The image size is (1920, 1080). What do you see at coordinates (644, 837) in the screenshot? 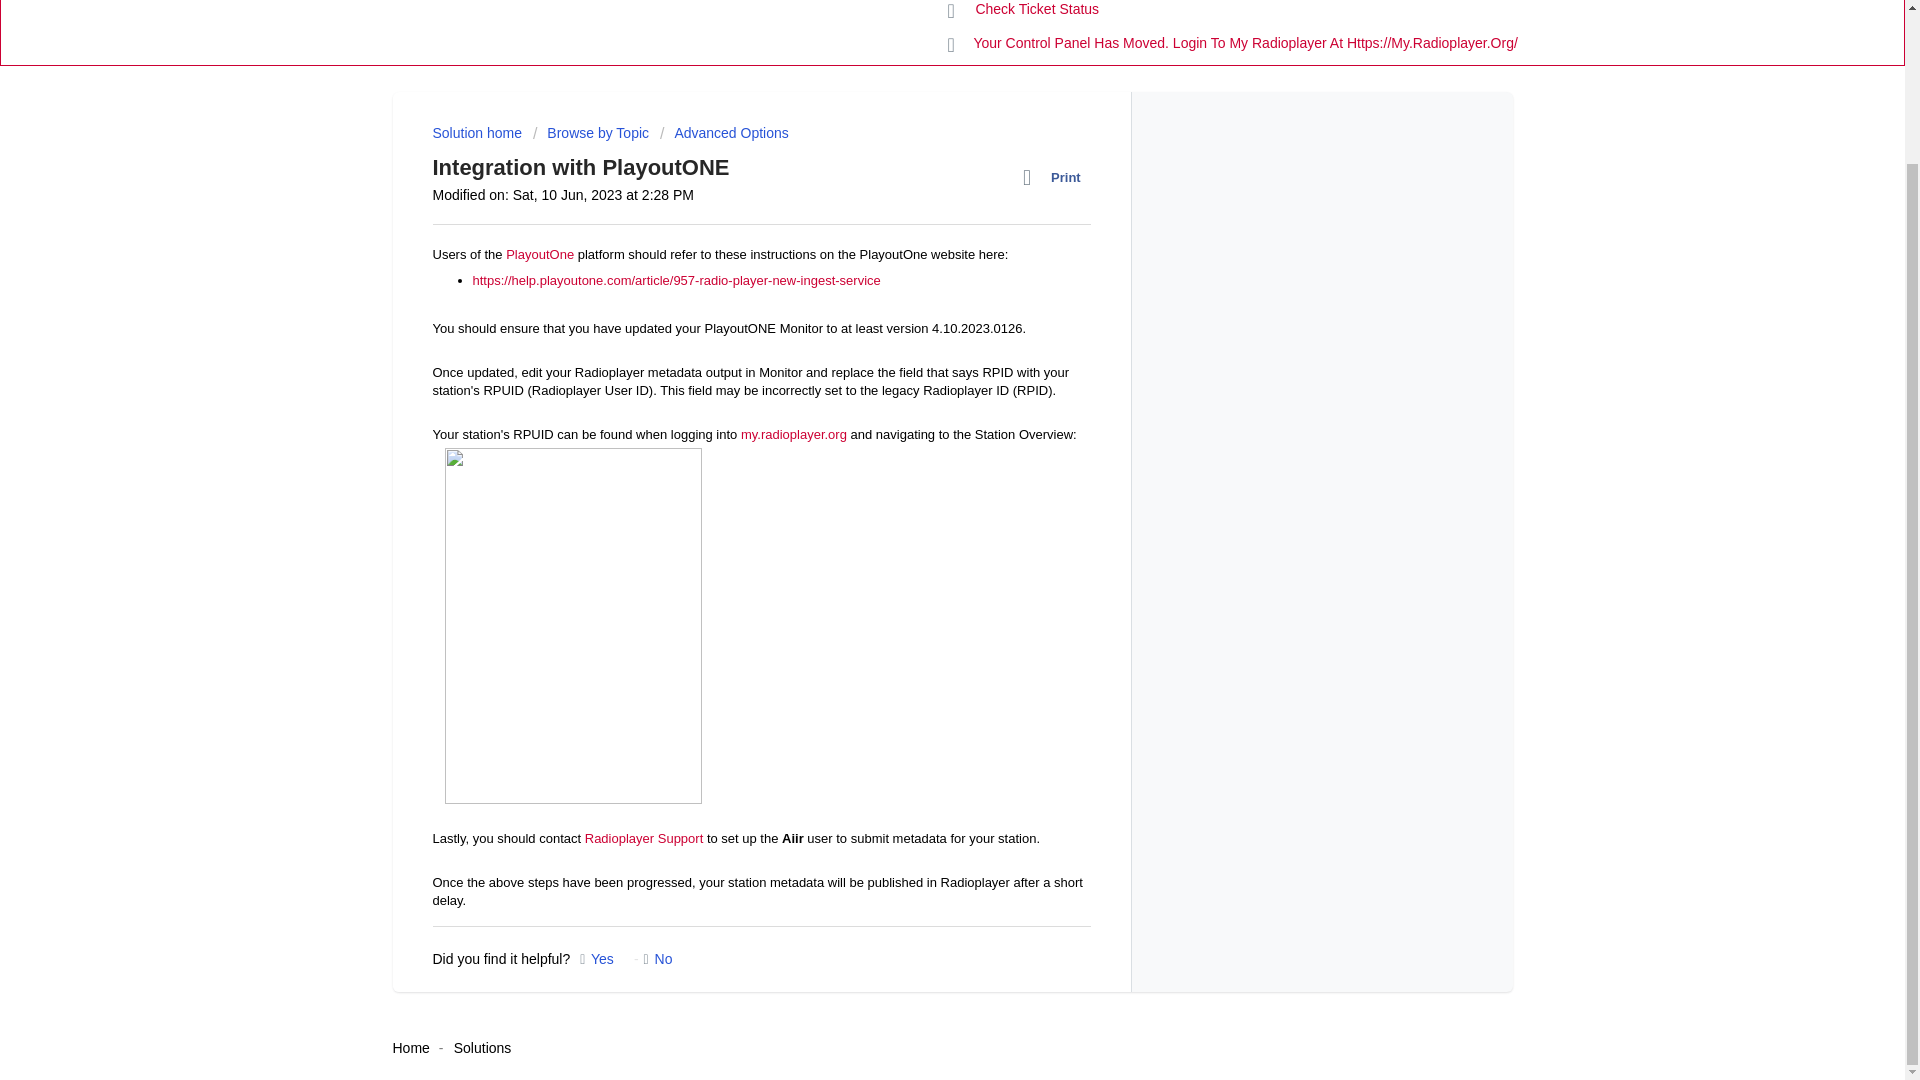
I see `Radioplayer Support` at bounding box center [644, 837].